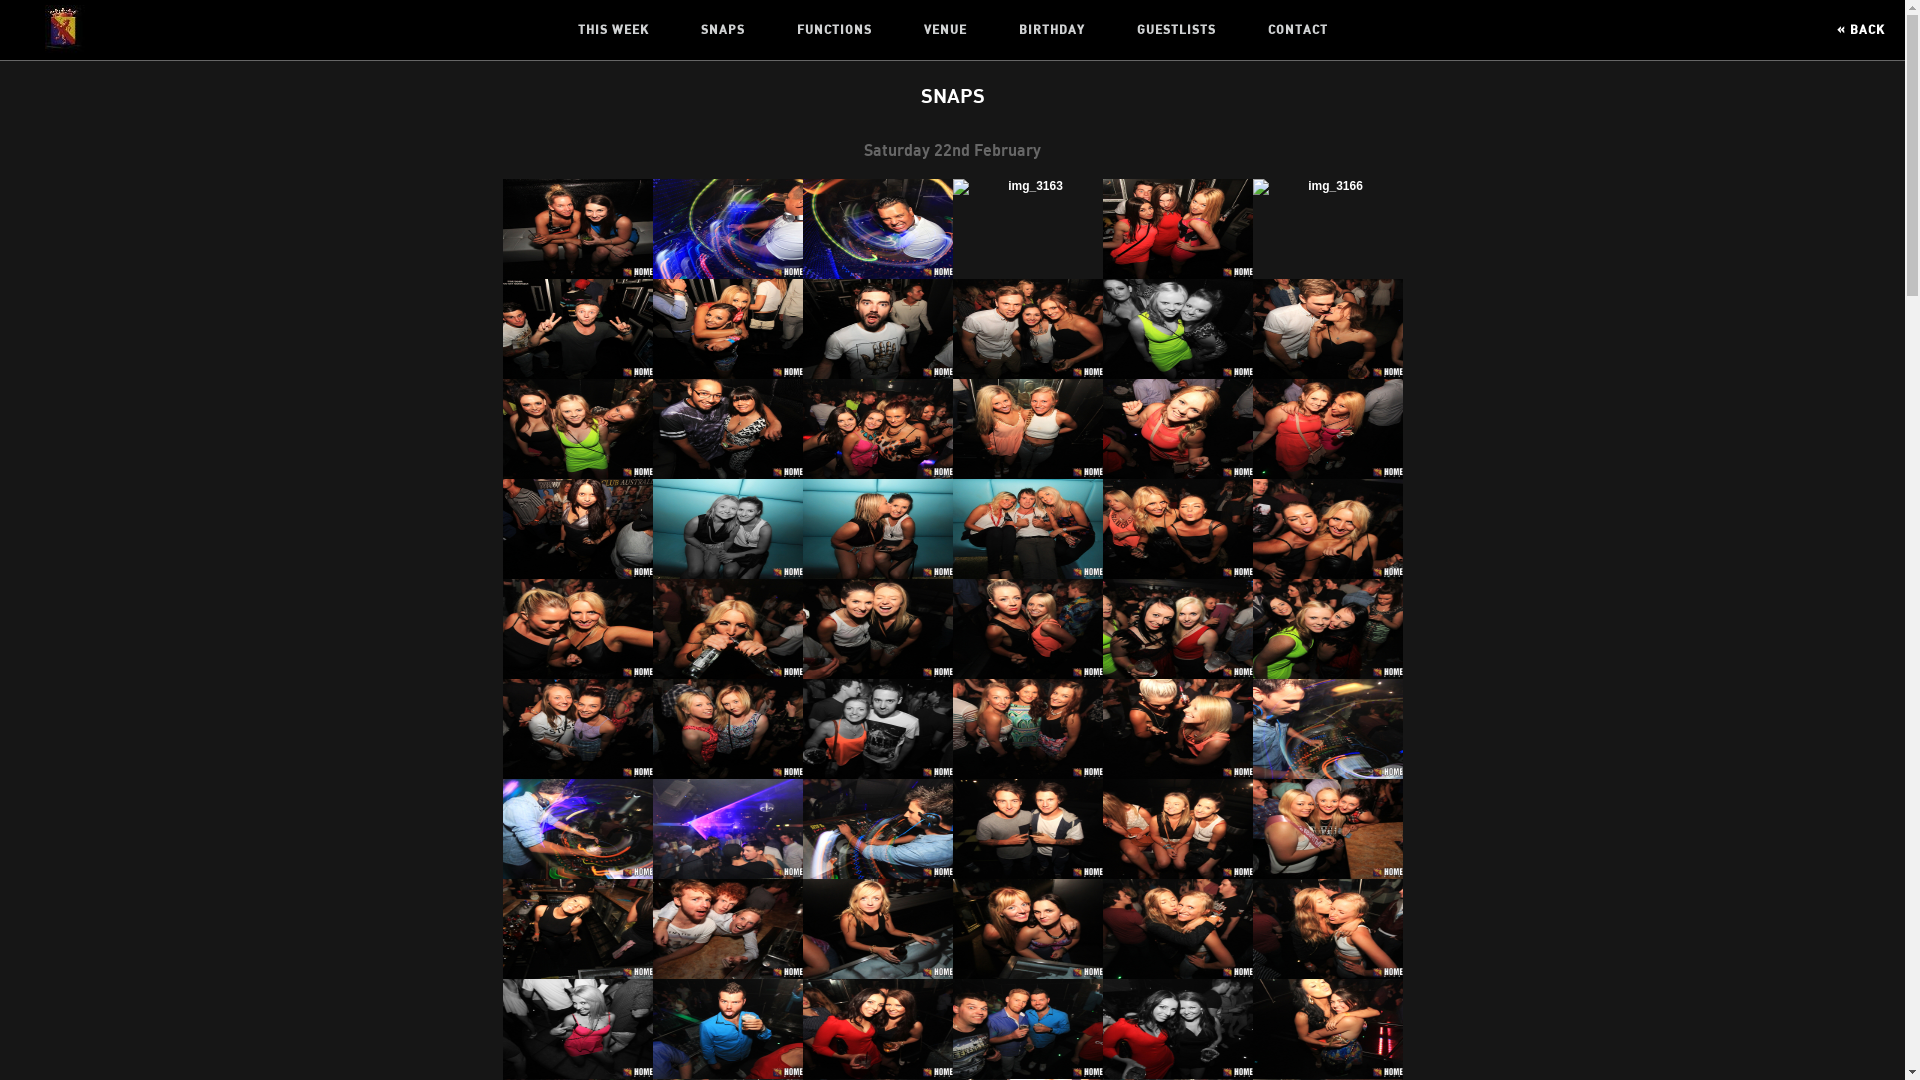 The height and width of the screenshot is (1080, 1920). Describe the element at coordinates (1027, 829) in the screenshot. I see ` ` at that location.